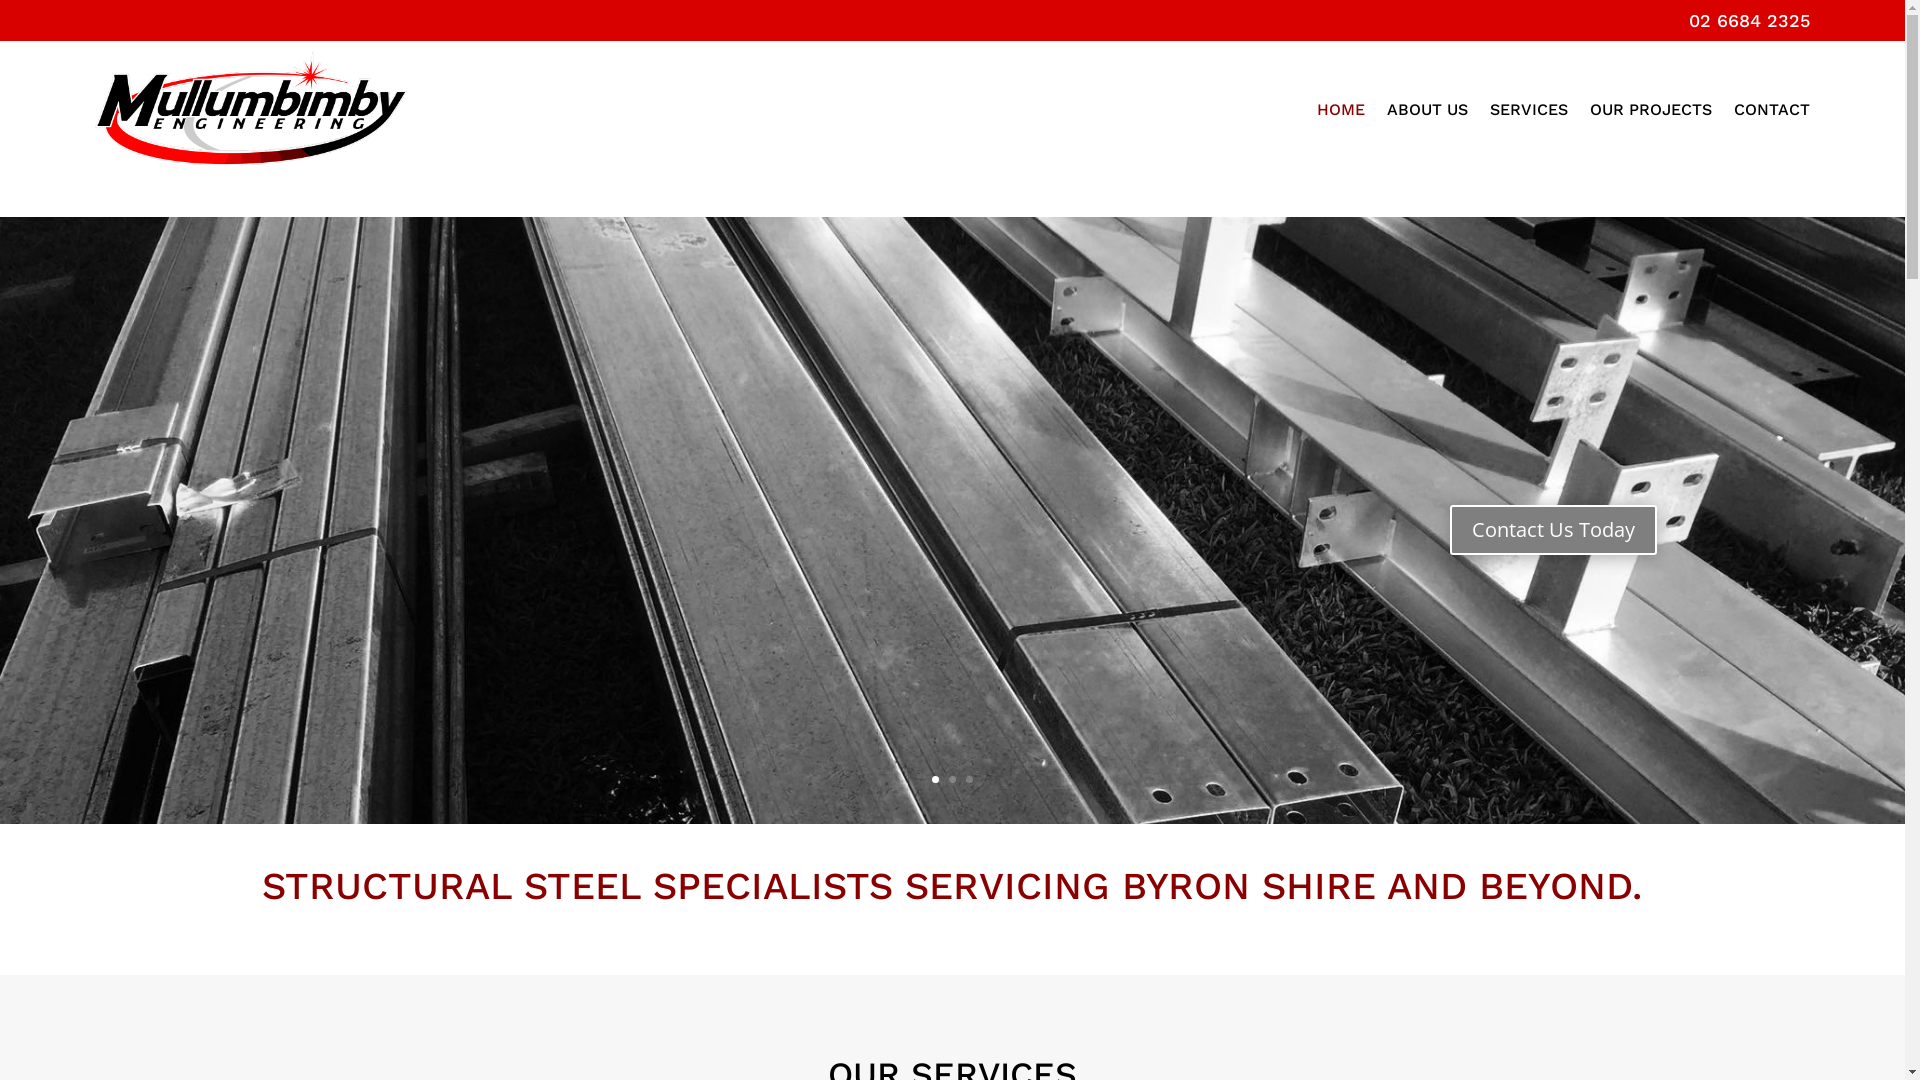 This screenshot has height=1080, width=1920. I want to click on OUR PROJECTS, so click(1651, 110).